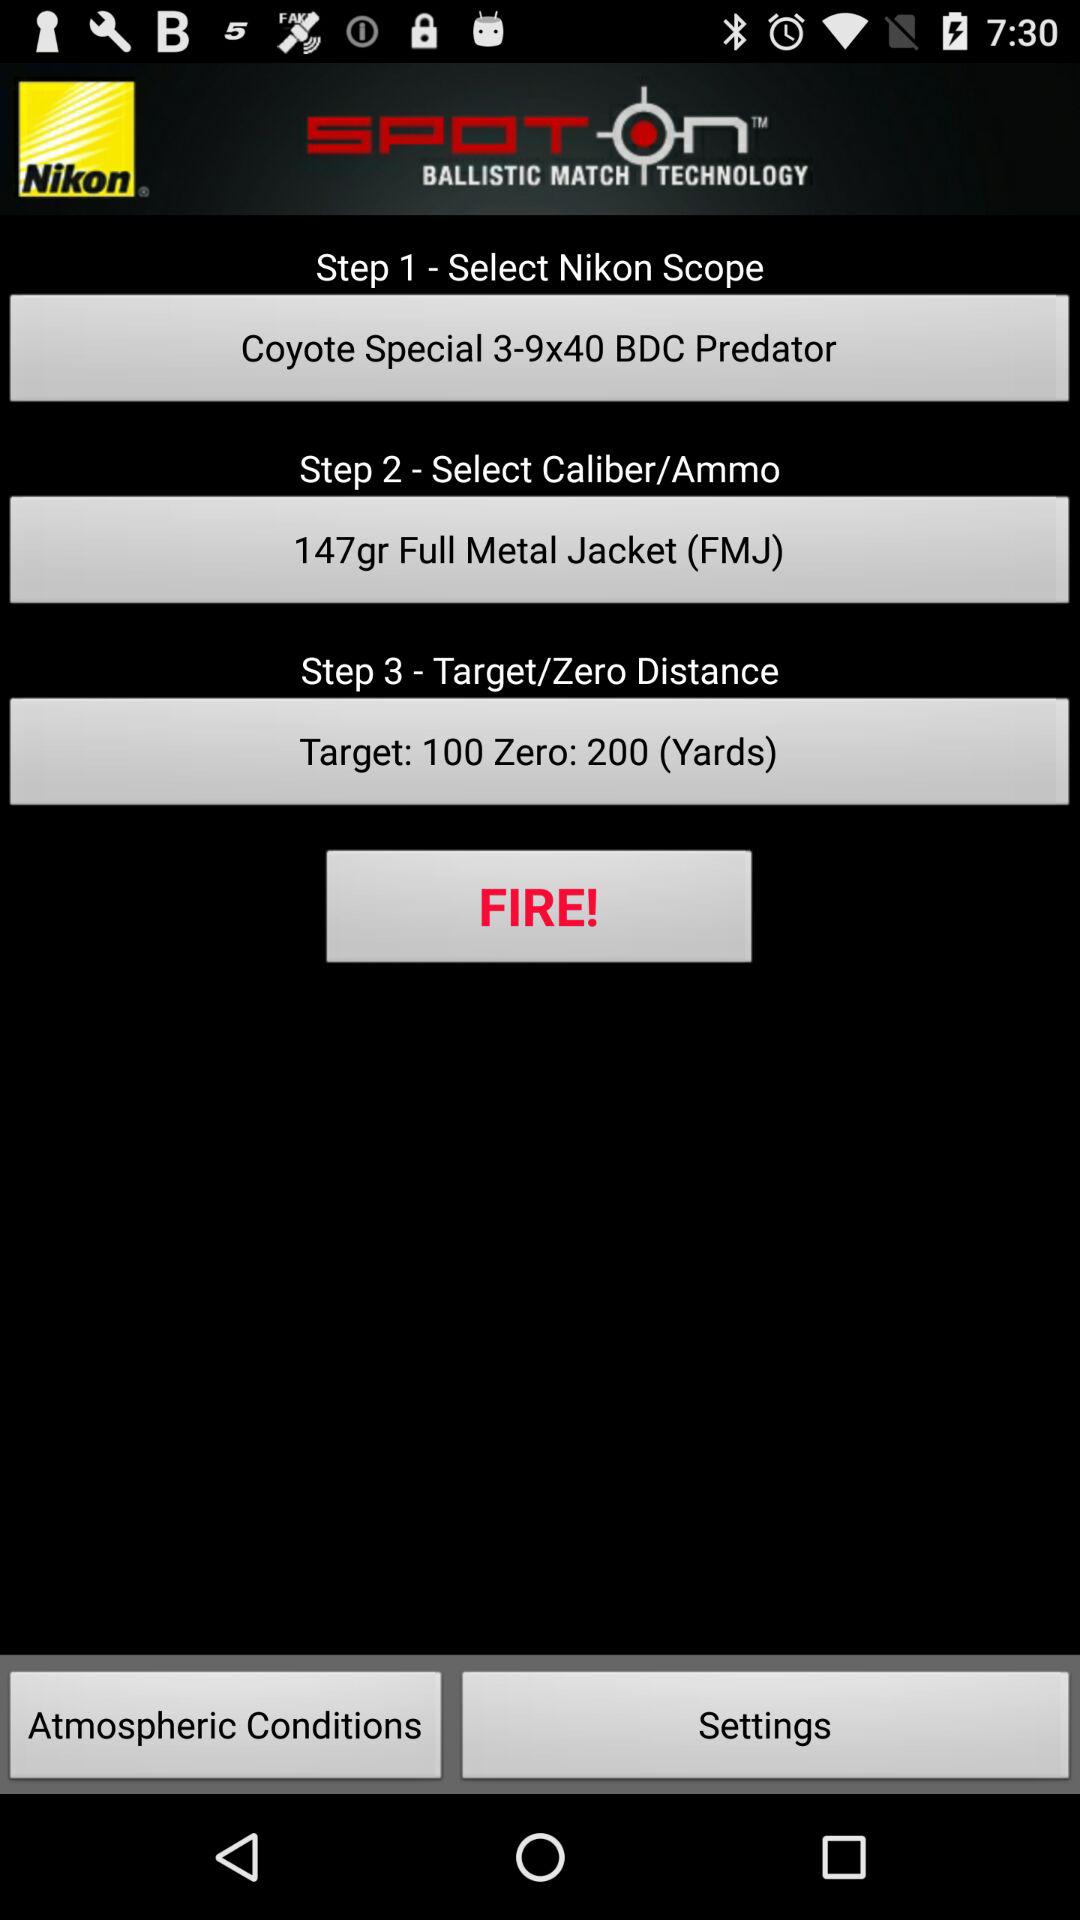 Image resolution: width=1080 pixels, height=1920 pixels. What do you see at coordinates (226, 1730) in the screenshot?
I see `turn on item at the bottom left corner` at bounding box center [226, 1730].